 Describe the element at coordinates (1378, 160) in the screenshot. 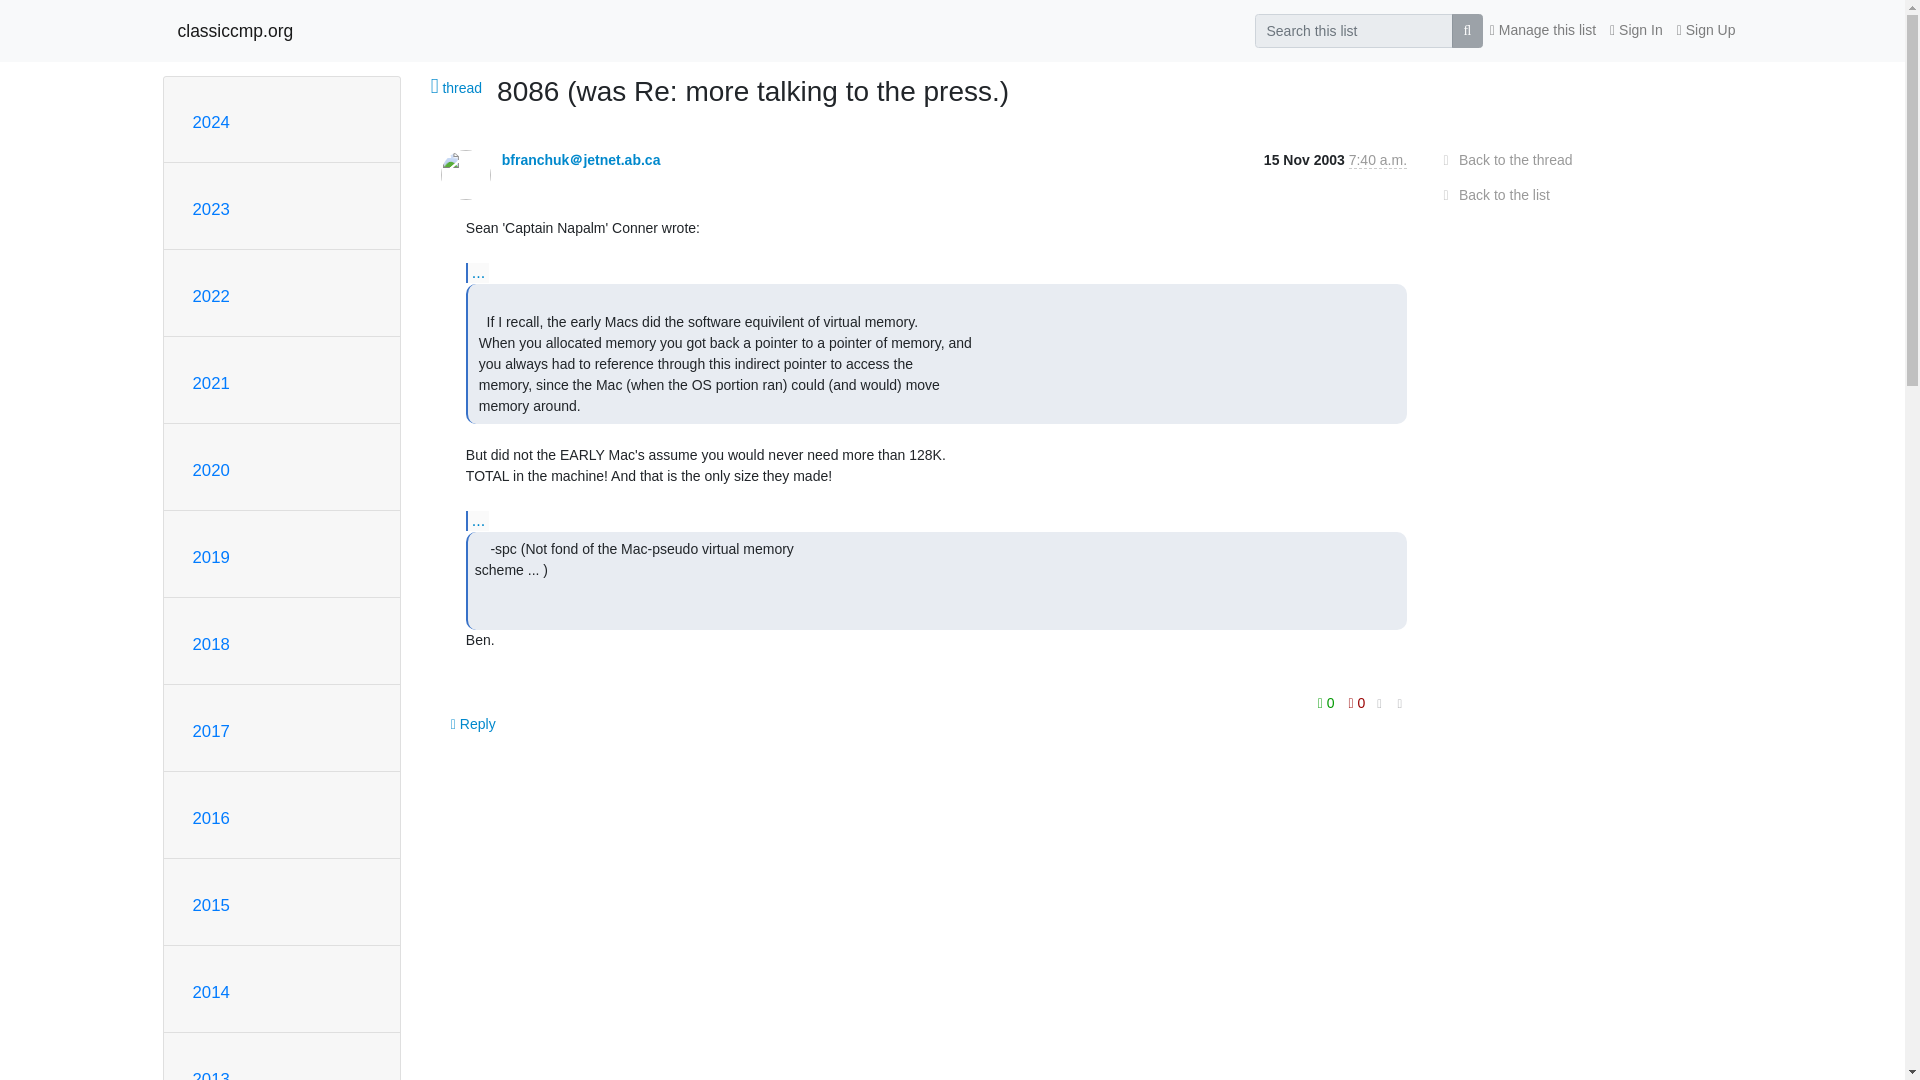

I see `Sender's time: Nov. 15, 2003, 12:40 p.m.` at that location.